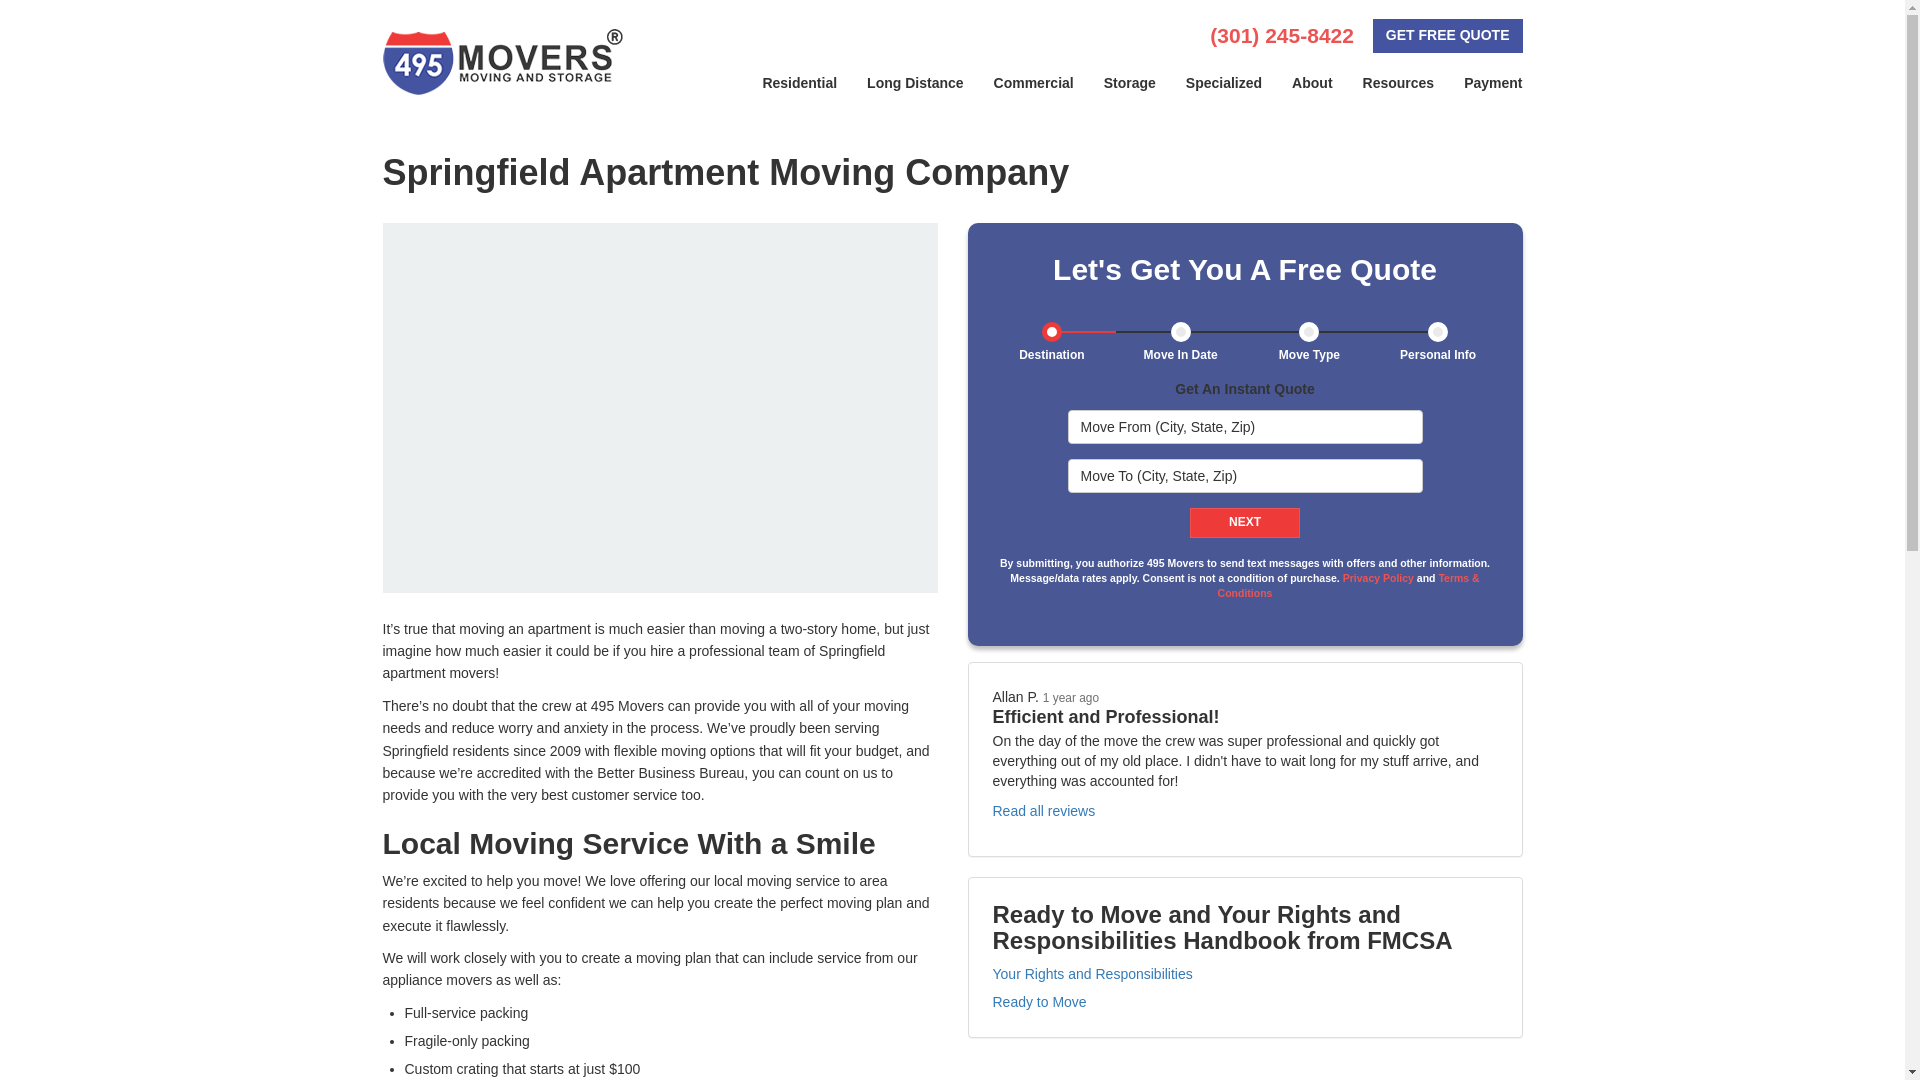 The width and height of the screenshot is (1920, 1080). I want to click on Storage, so click(1130, 83).